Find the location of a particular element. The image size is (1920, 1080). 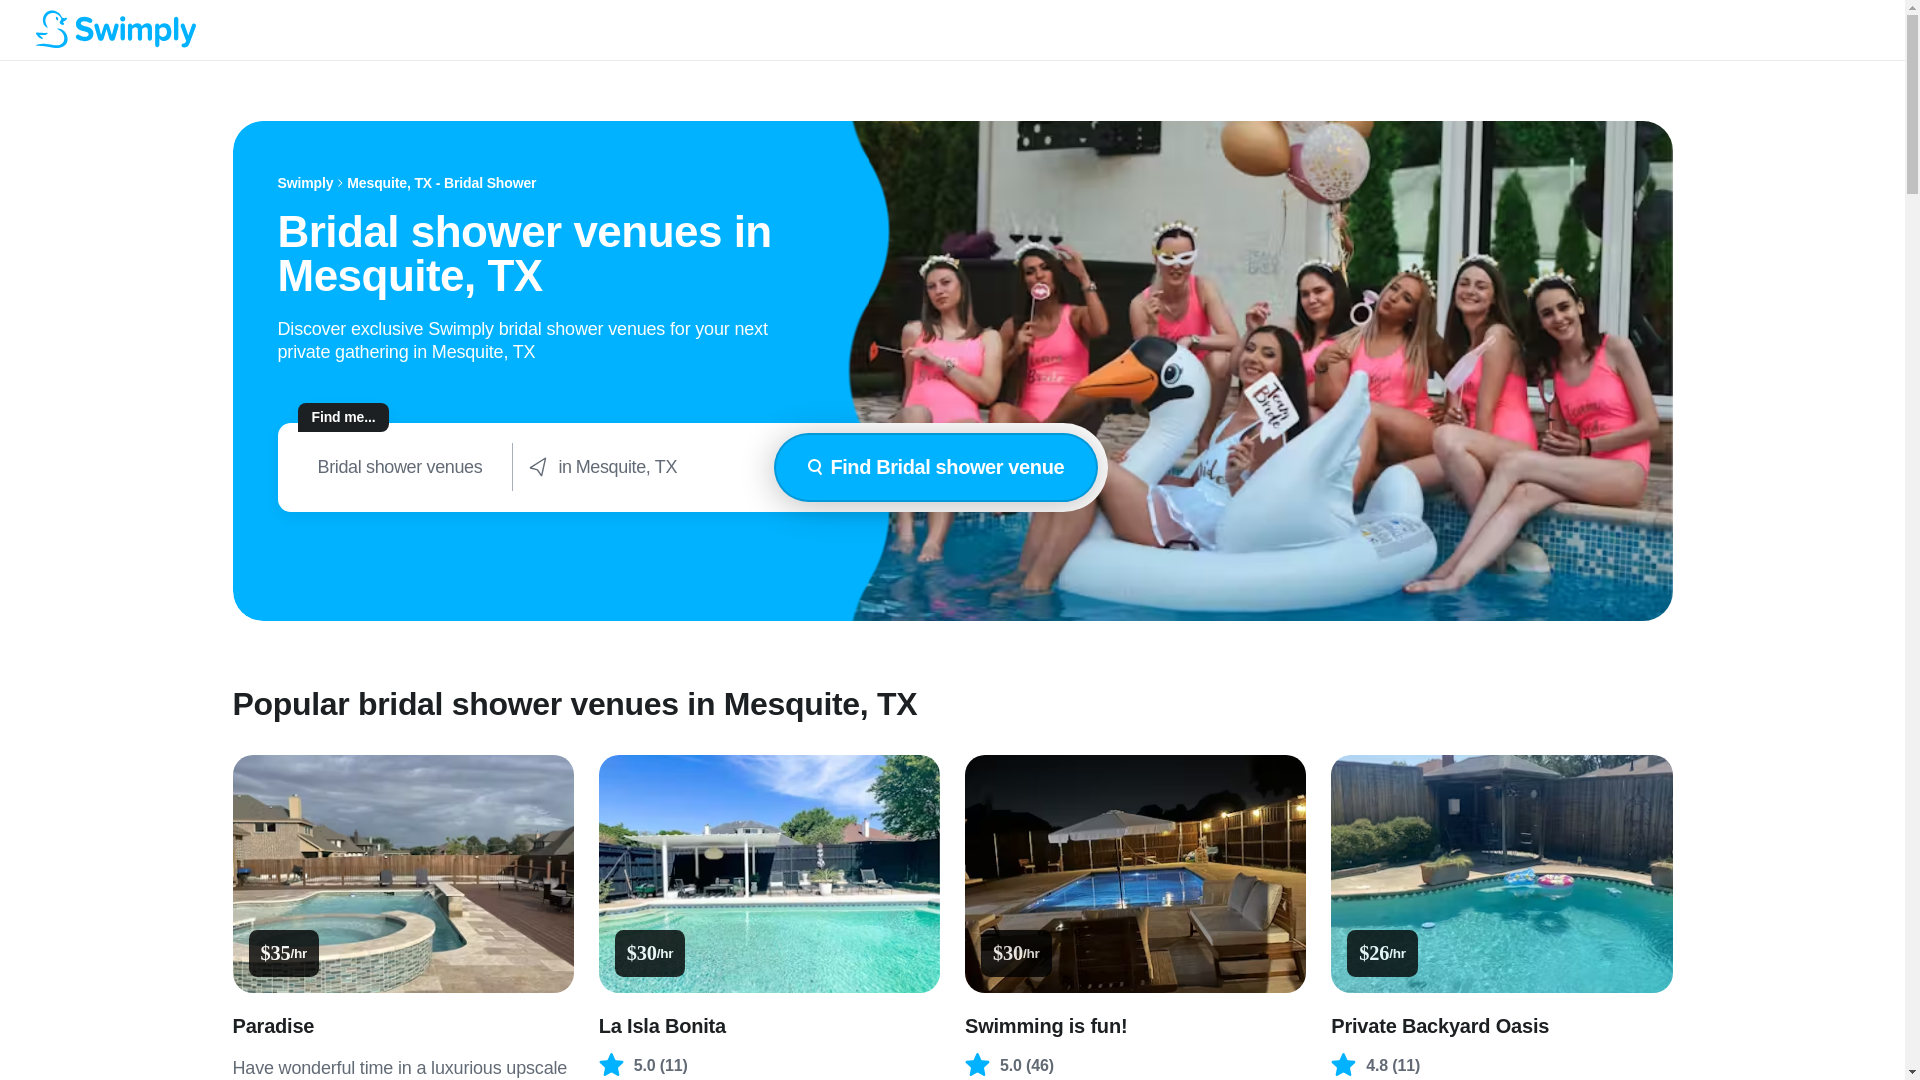

Swimply is located at coordinates (306, 183).